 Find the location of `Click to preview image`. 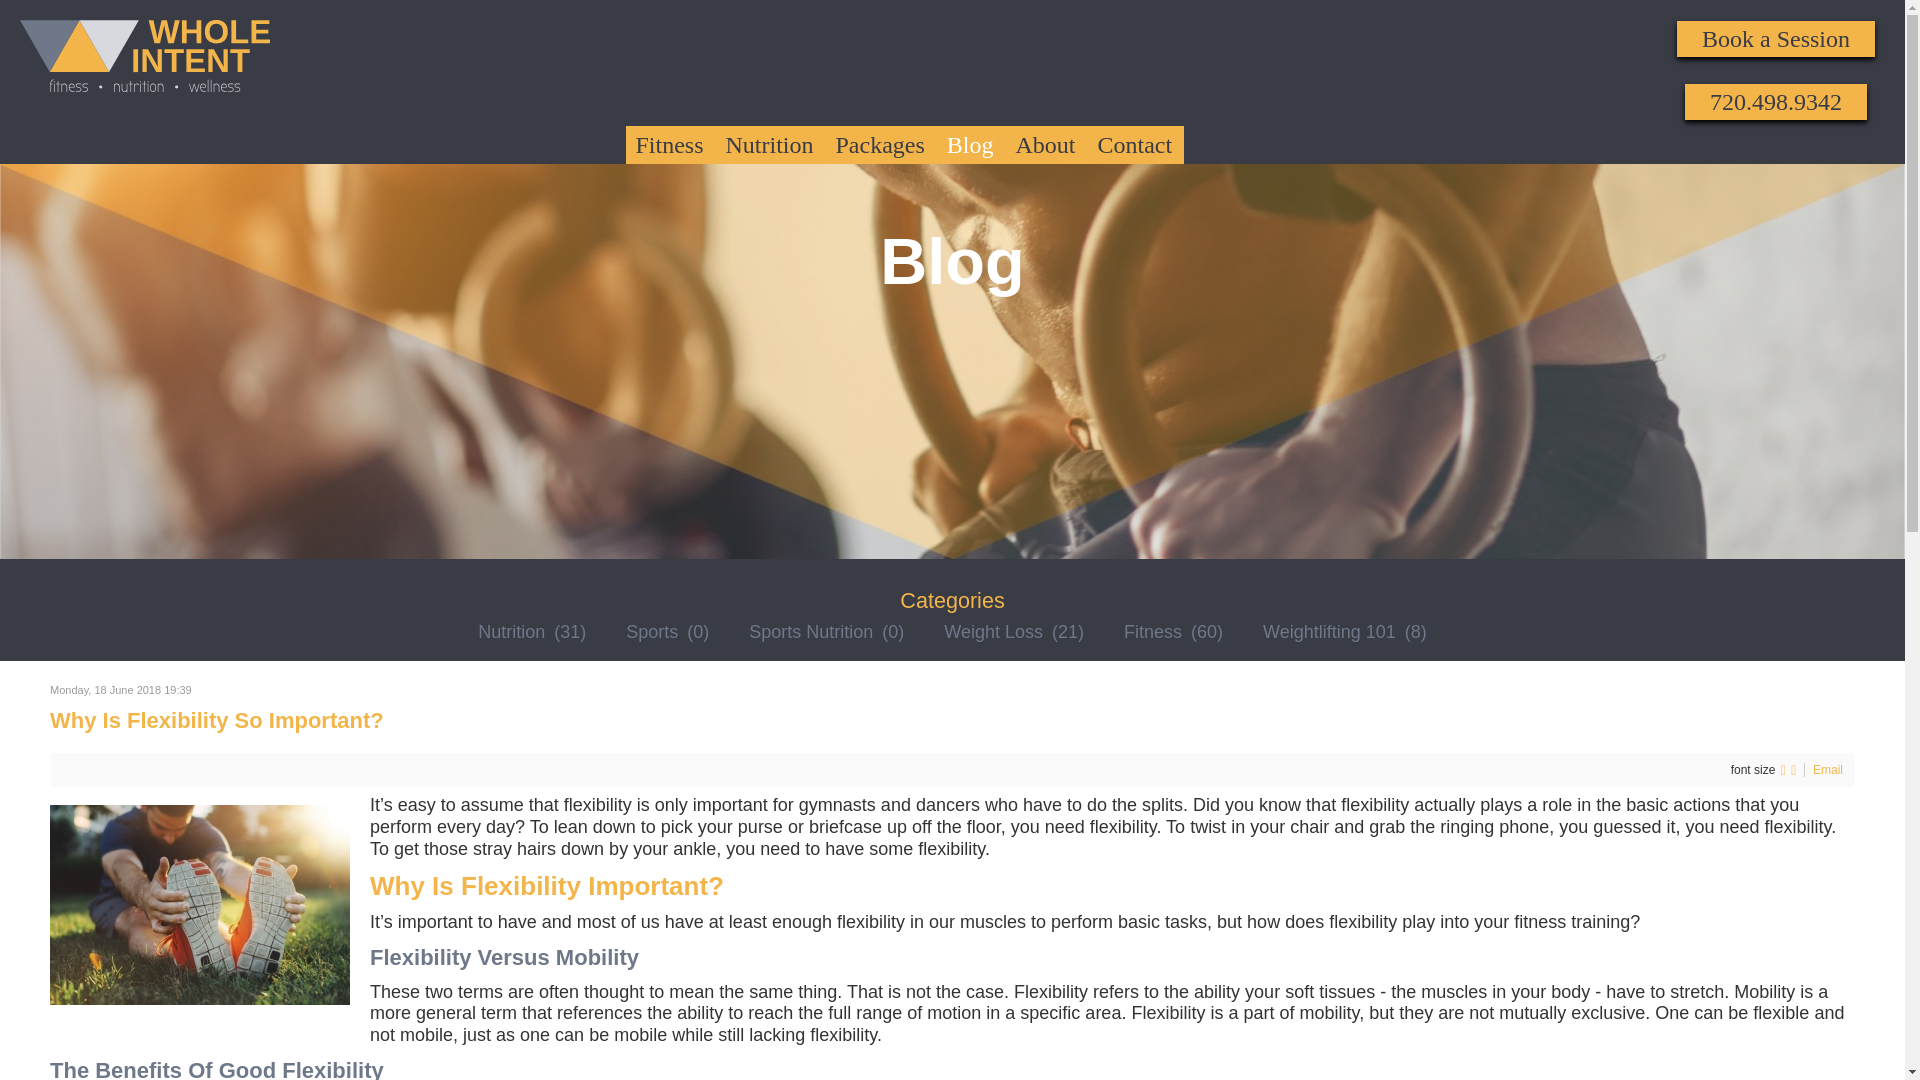

Click to preview image is located at coordinates (199, 904).